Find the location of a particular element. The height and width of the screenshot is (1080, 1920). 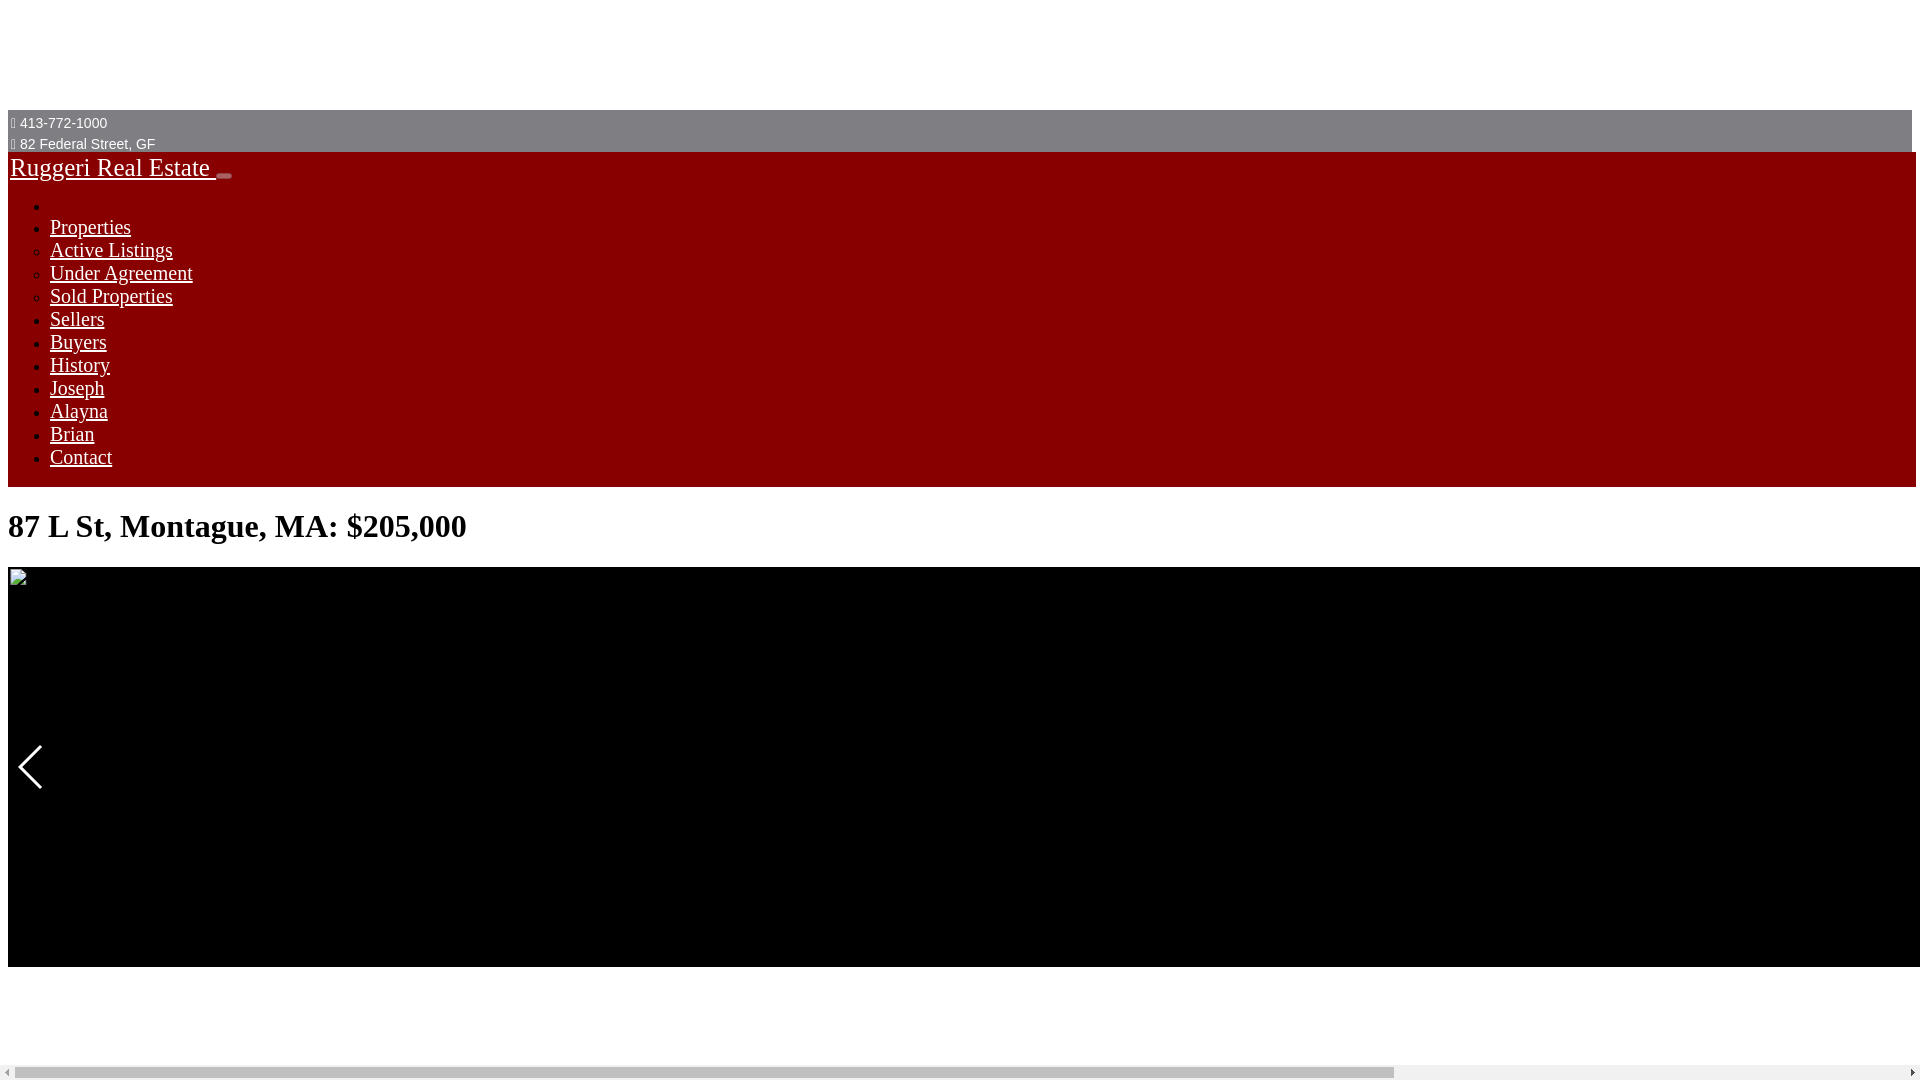

Under Agreement is located at coordinates (121, 273).